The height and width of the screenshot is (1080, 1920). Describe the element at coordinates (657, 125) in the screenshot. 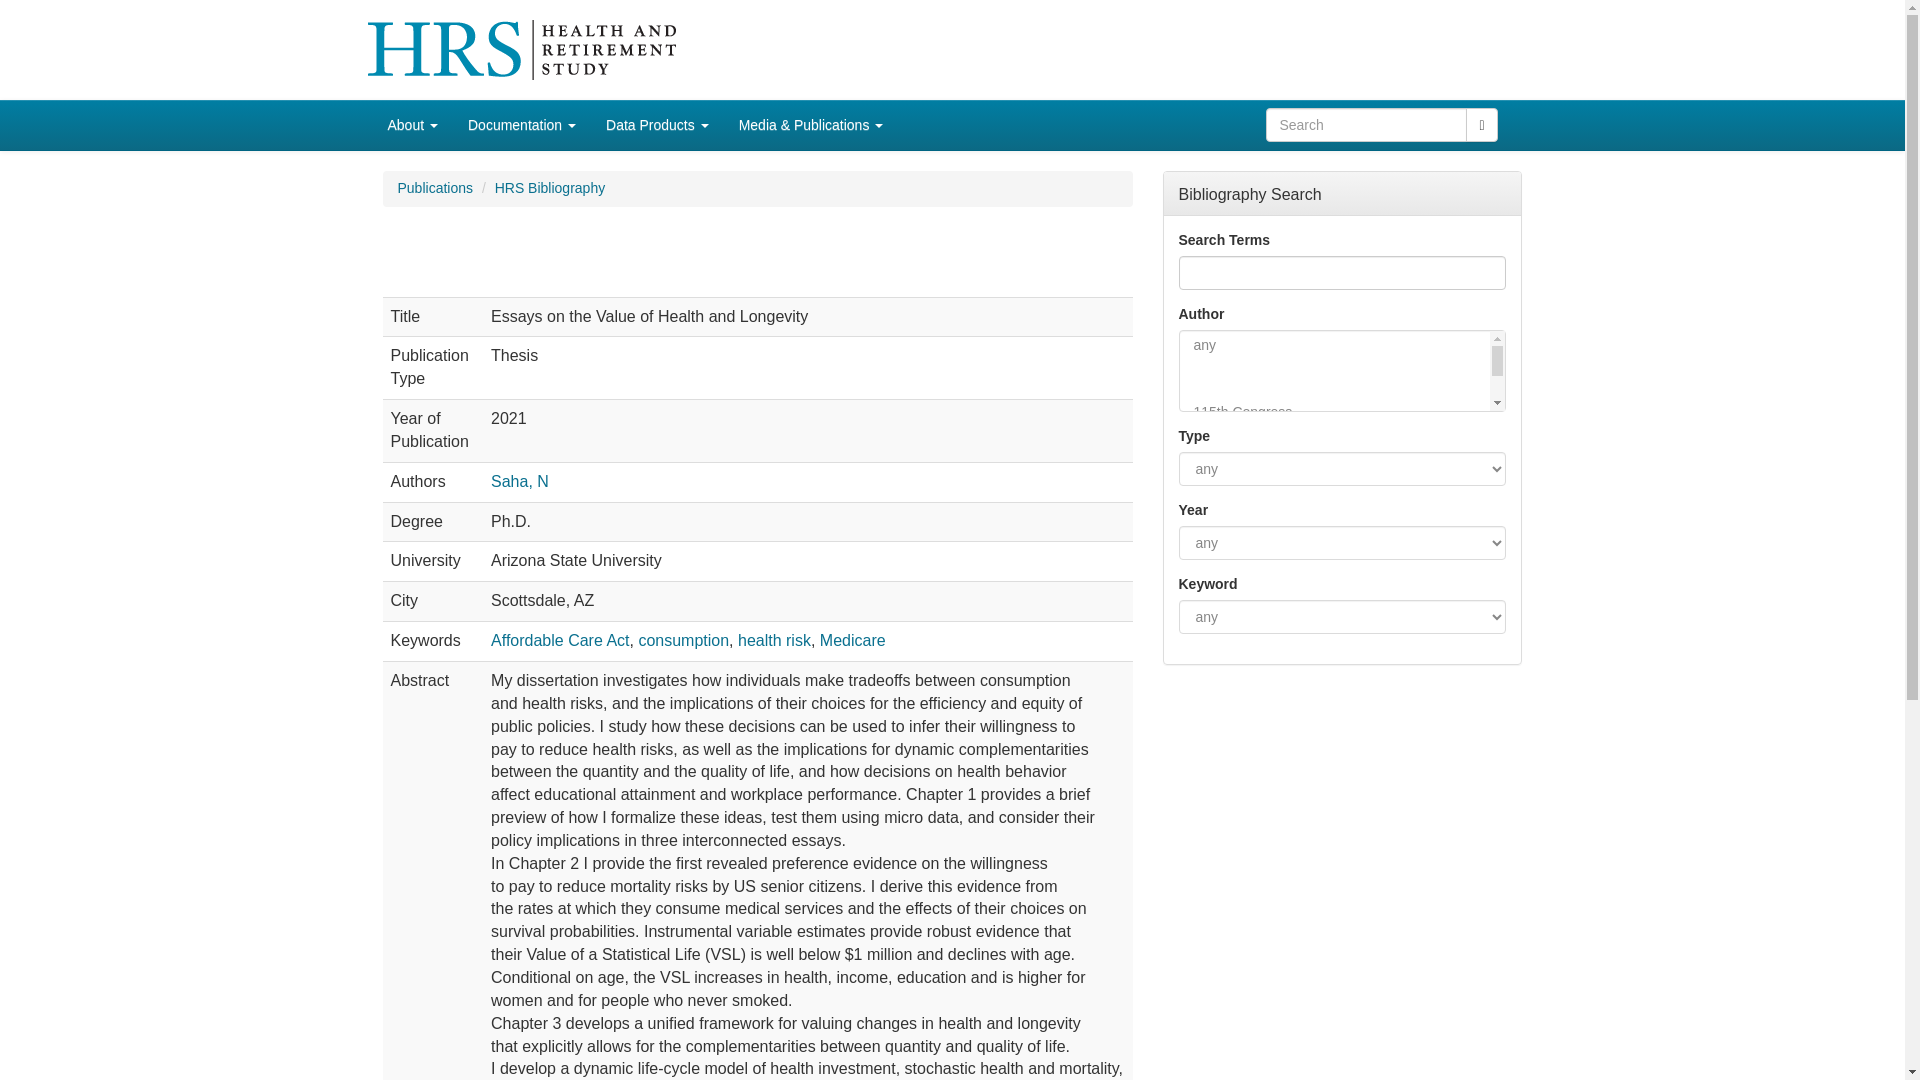

I see `Data Products` at that location.